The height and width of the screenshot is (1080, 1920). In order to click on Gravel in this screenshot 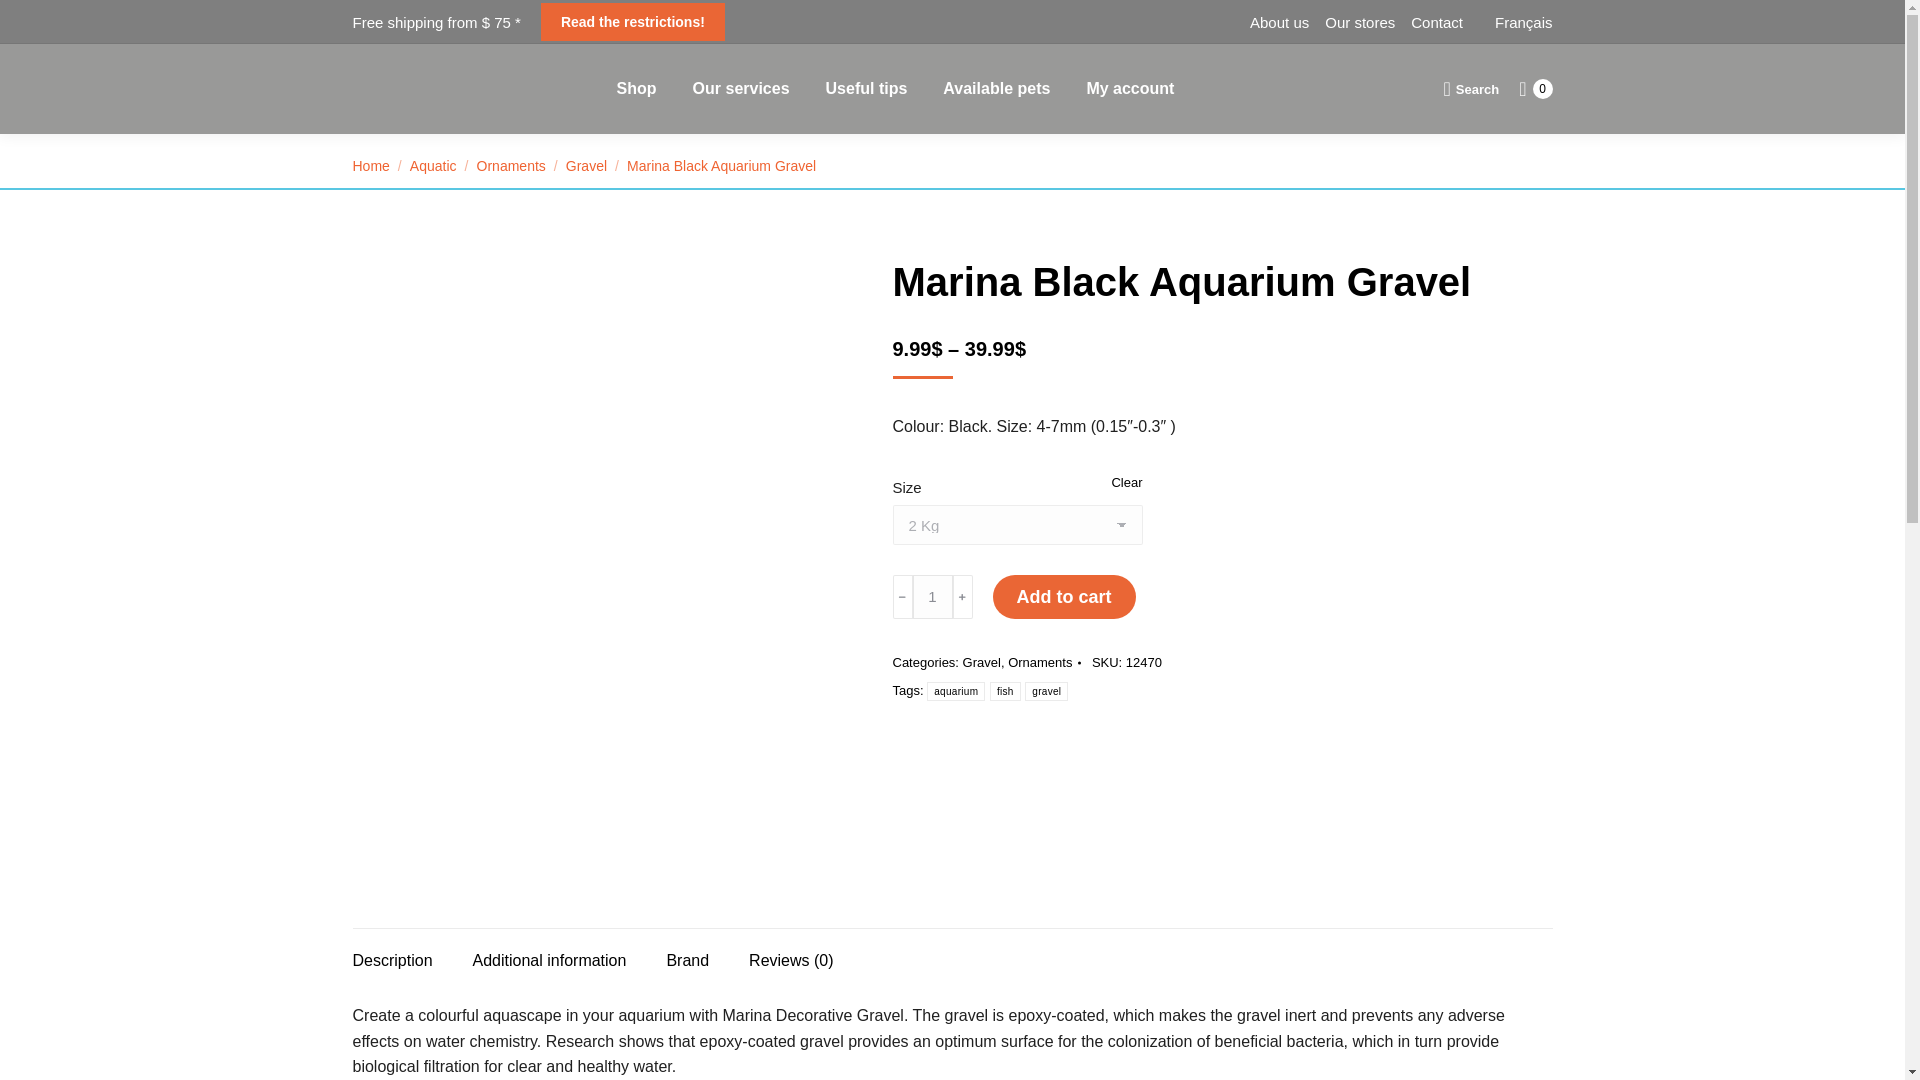, I will do `click(586, 165)`.